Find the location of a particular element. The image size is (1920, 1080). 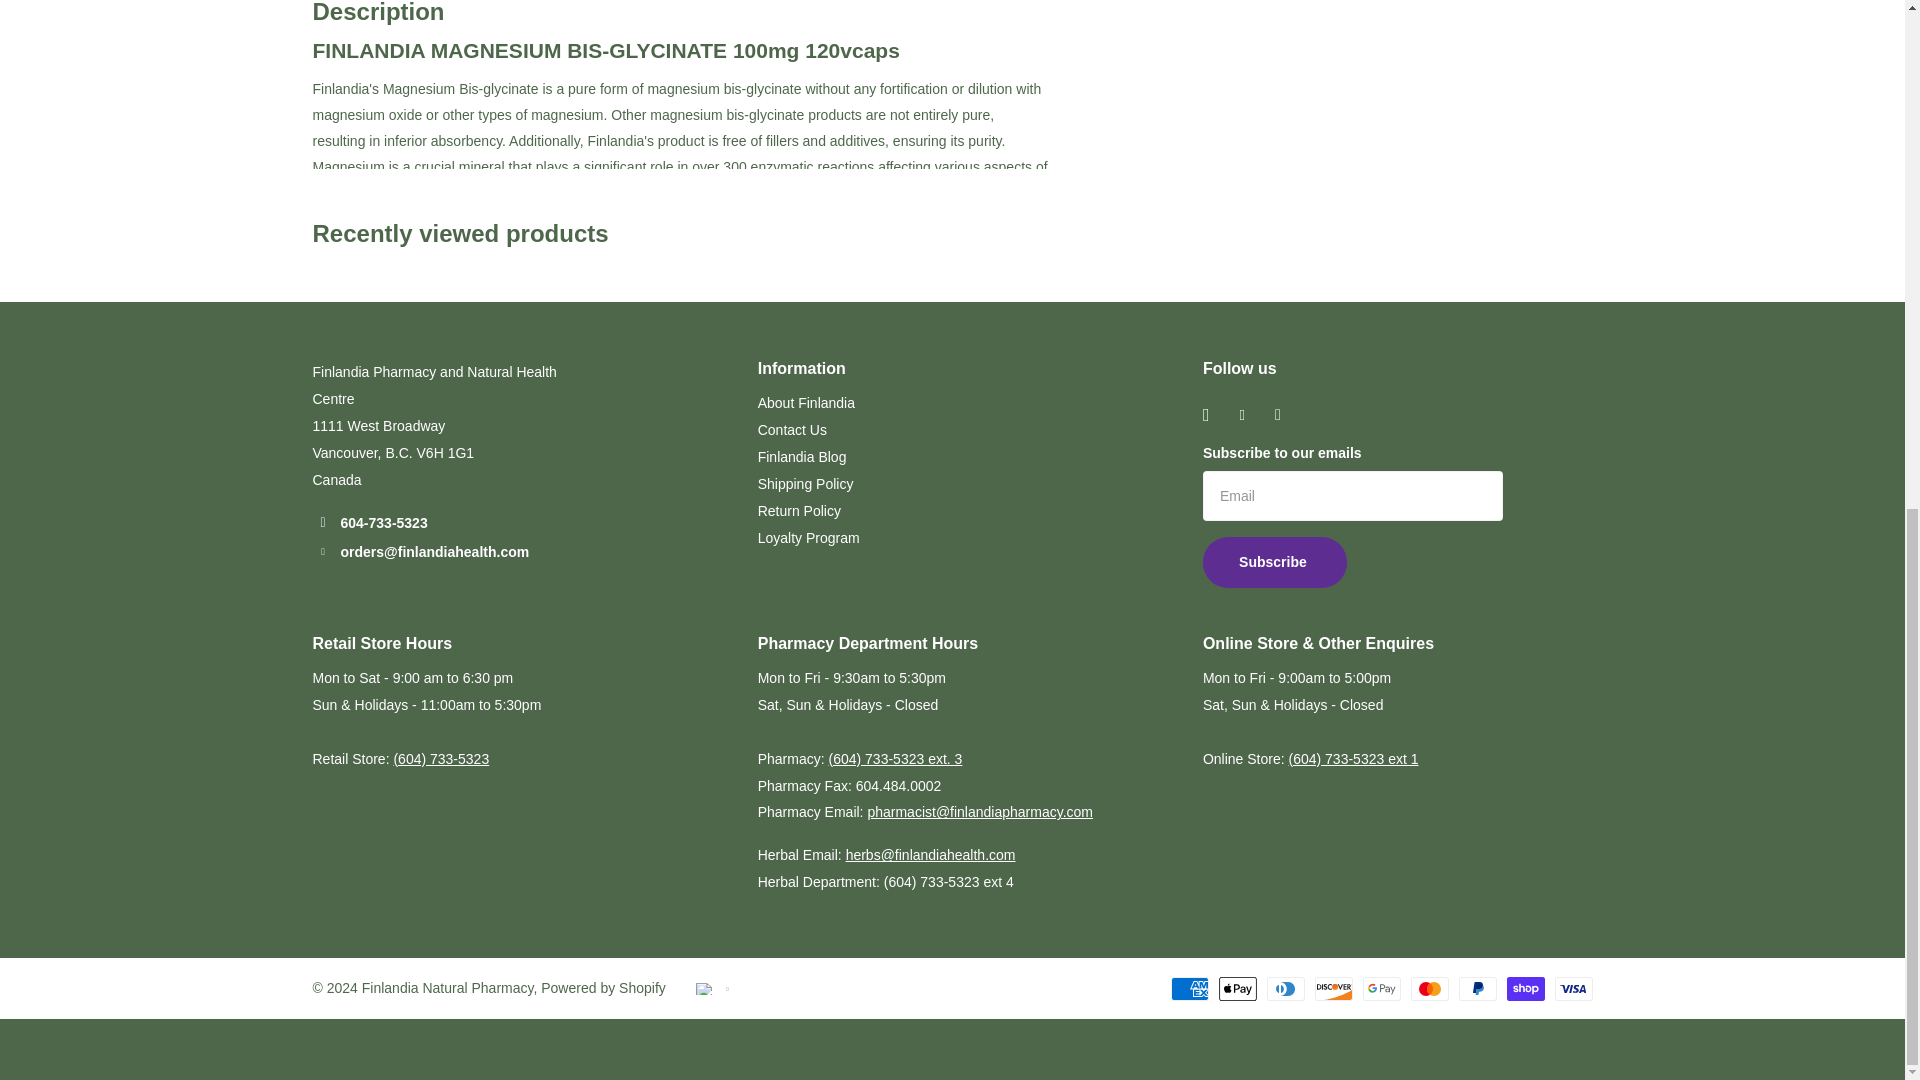

Discover is located at coordinates (1332, 989).